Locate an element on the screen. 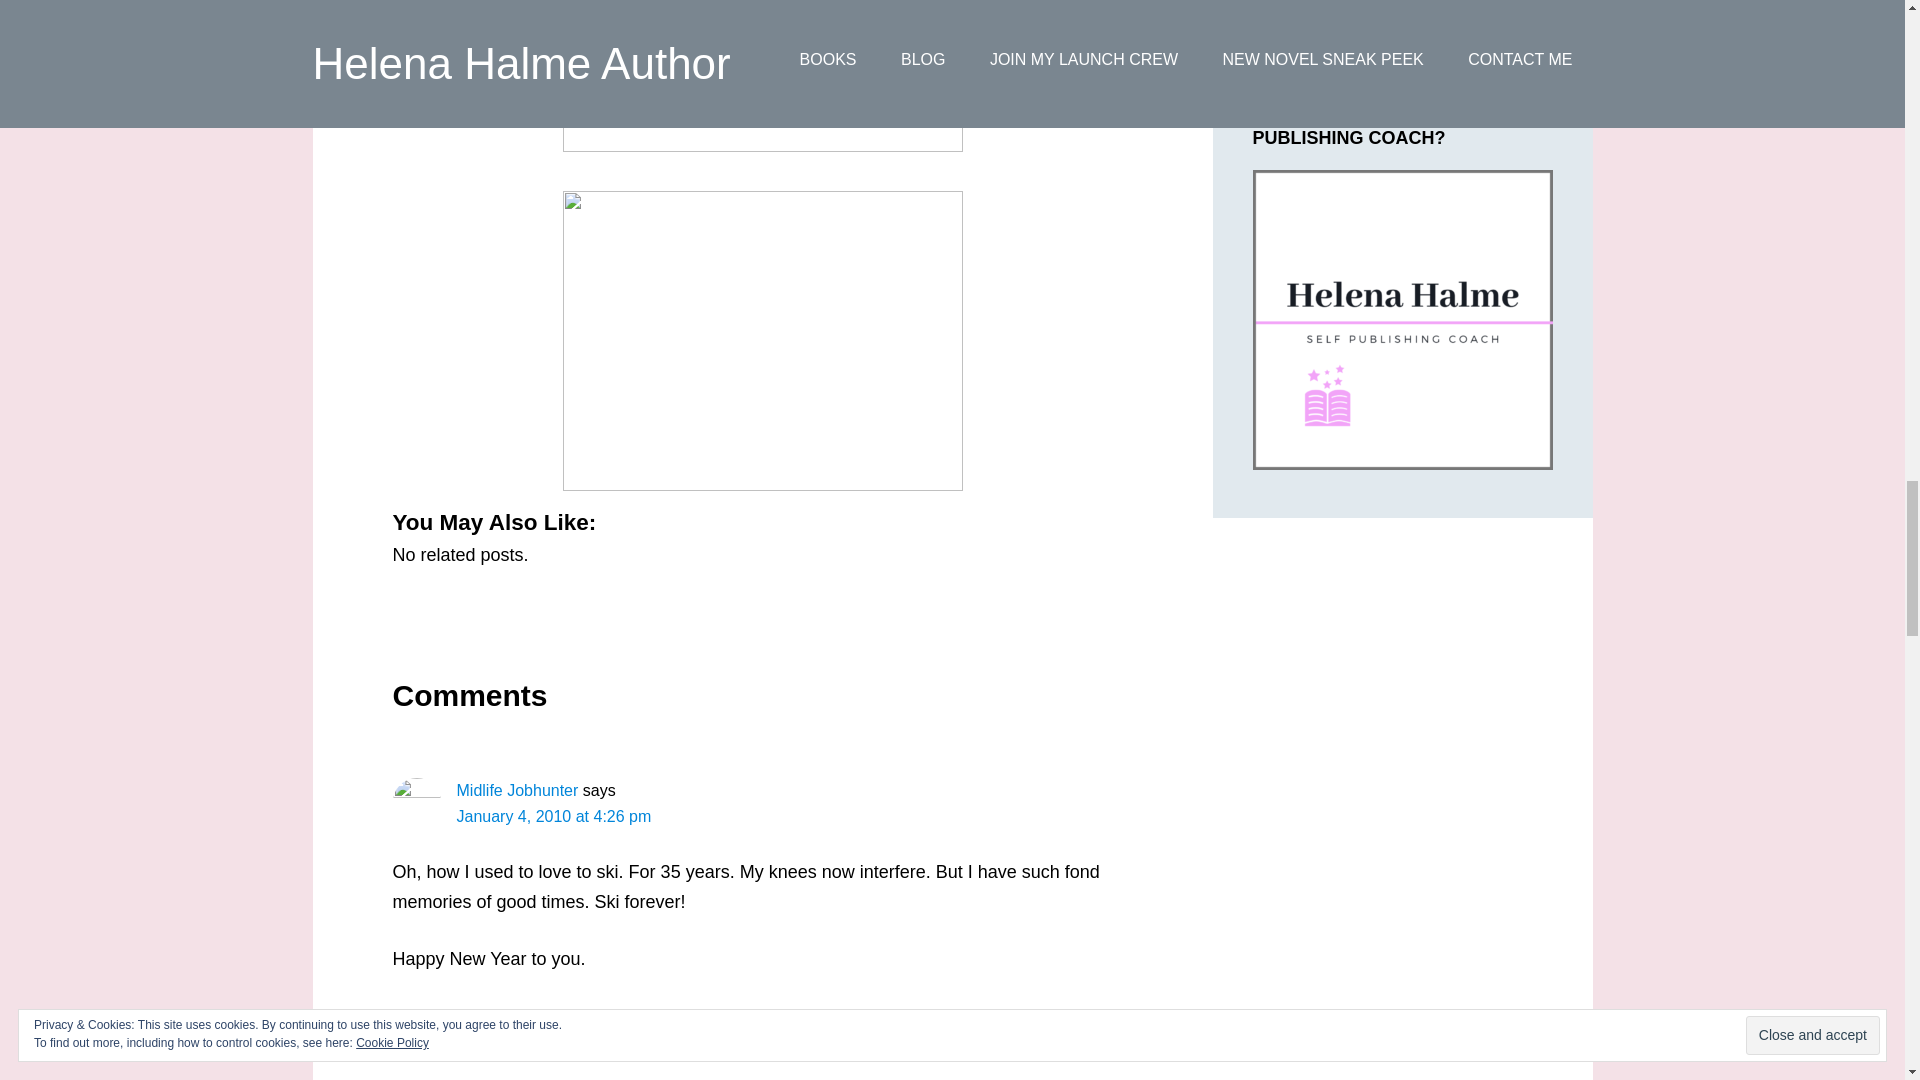 This screenshot has width=1920, height=1080. January 4, 2010 at 4:26 pm is located at coordinates (553, 816).